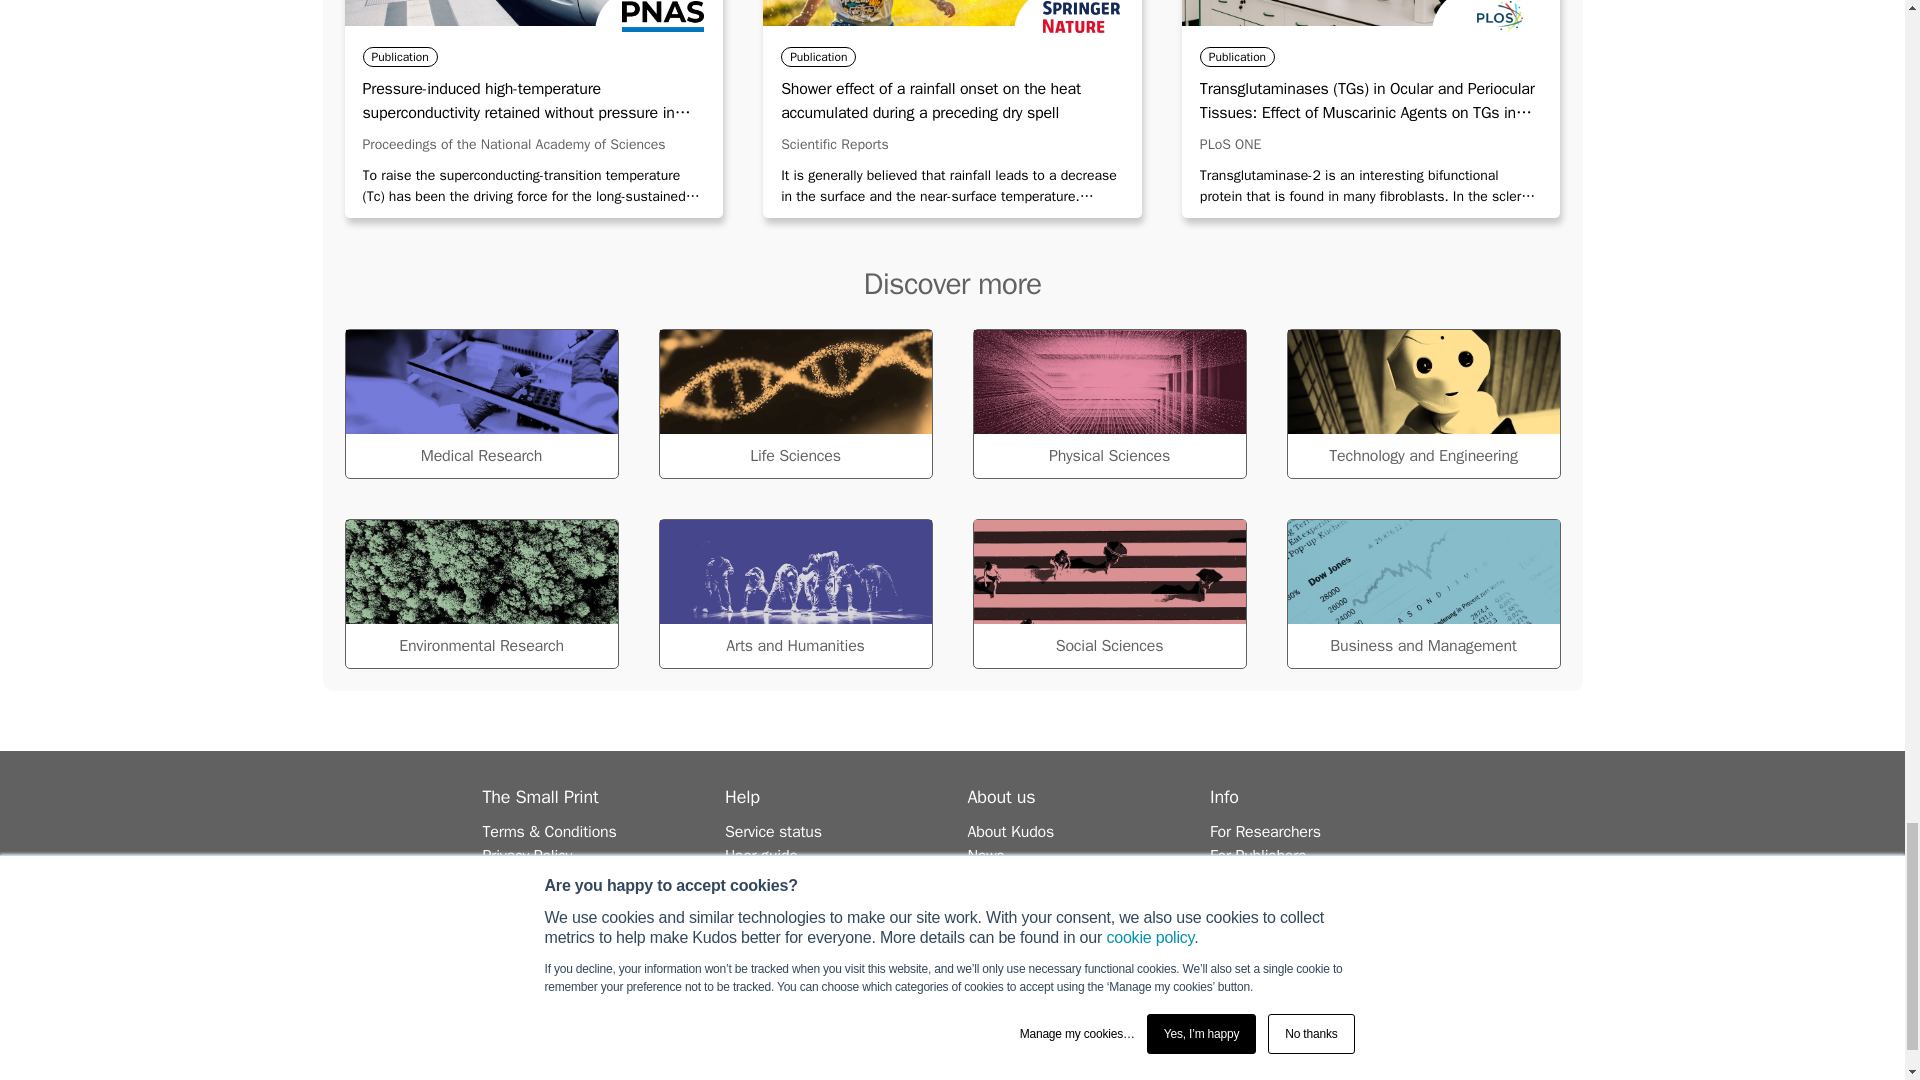 The width and height of the screenshot is (1920, 1080). I want to click on PLoS ONE, so click(1230, 144).